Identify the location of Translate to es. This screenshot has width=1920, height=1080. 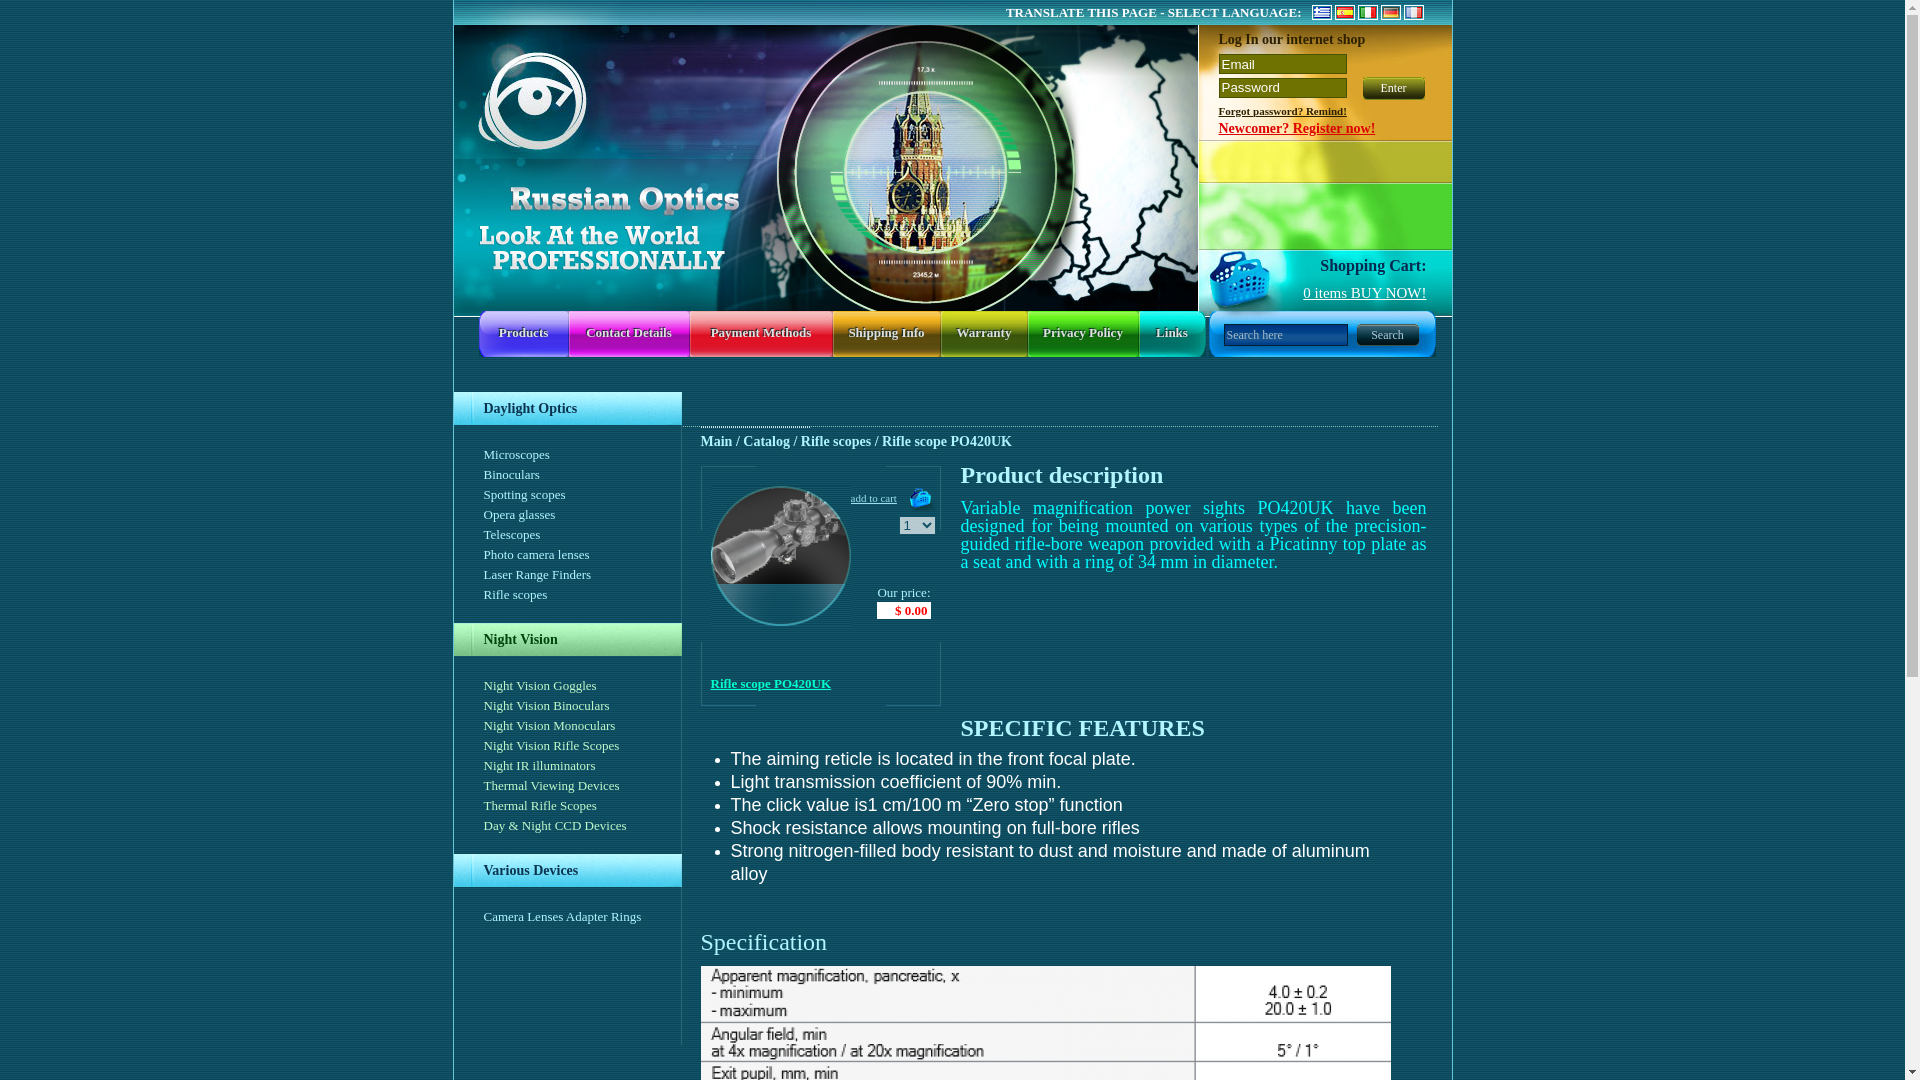
(1346, 12).